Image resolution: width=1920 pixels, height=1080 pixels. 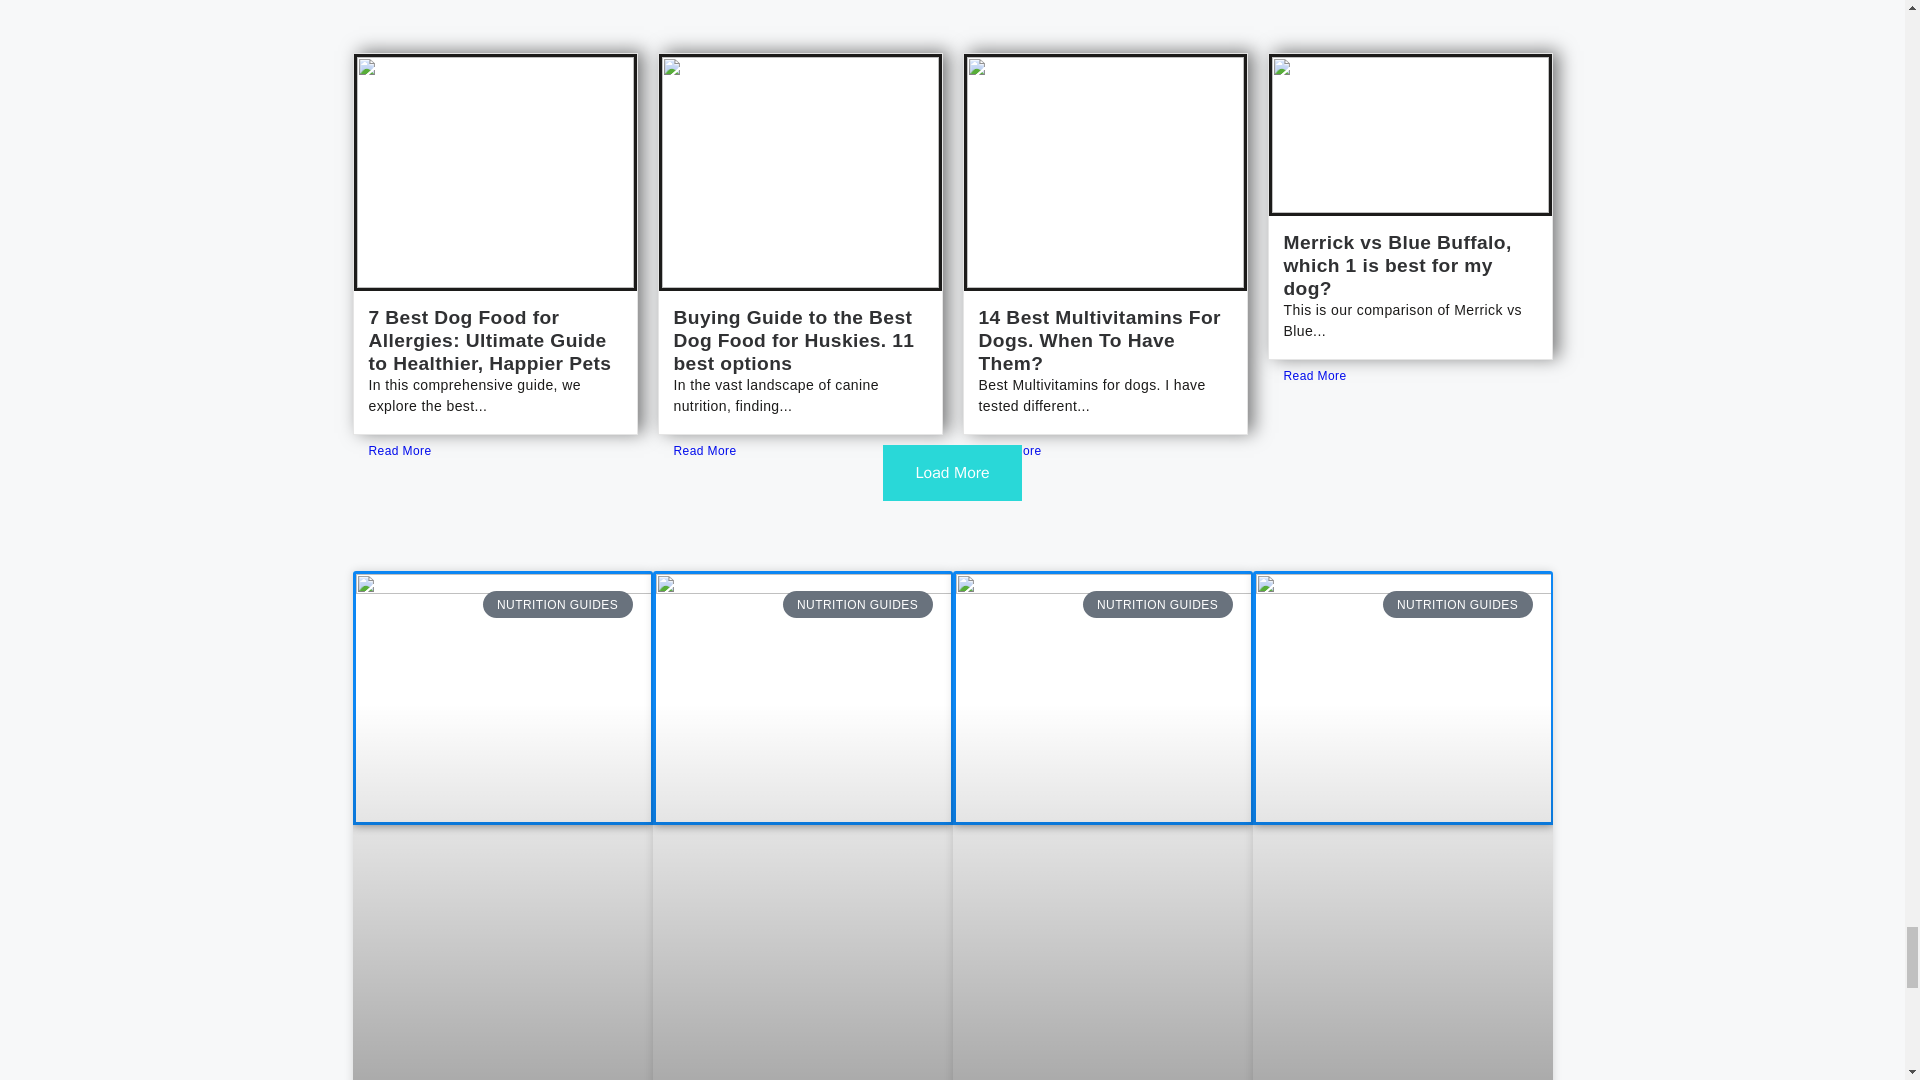 What do you see at coordinates (1098, 340) in the screenshot?
I see `14 Best Multivitamins For Dogs. When To Have Them?` at bounding box center [1098, 340].